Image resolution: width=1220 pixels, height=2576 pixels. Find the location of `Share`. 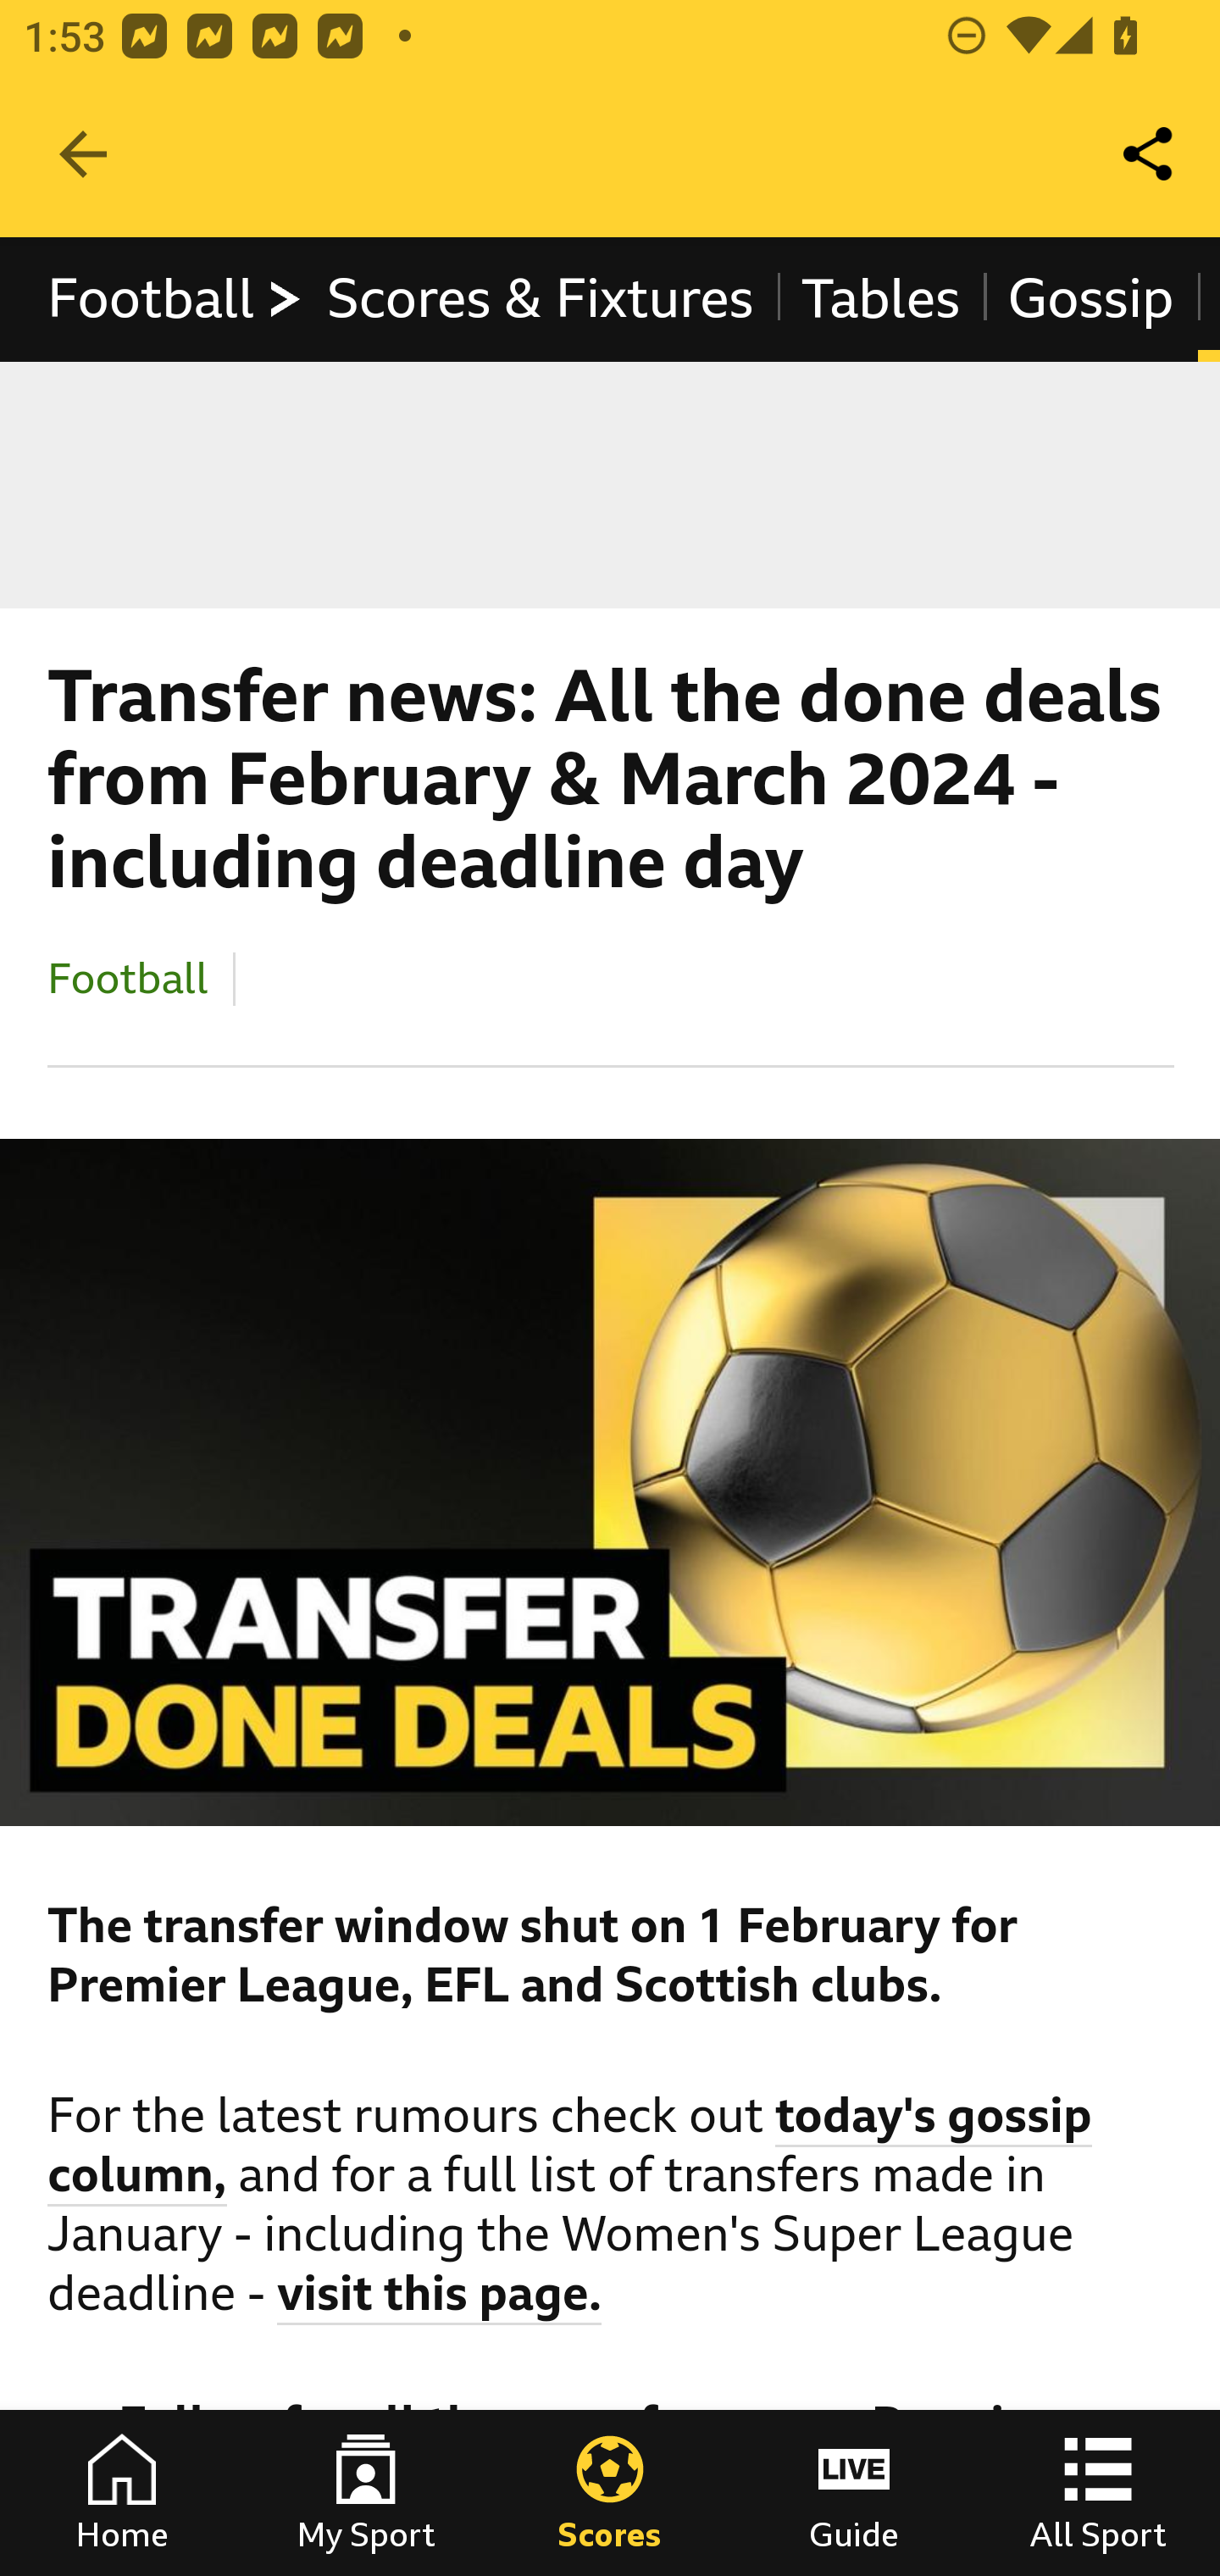

Share is located at coordinates (1149, 154).